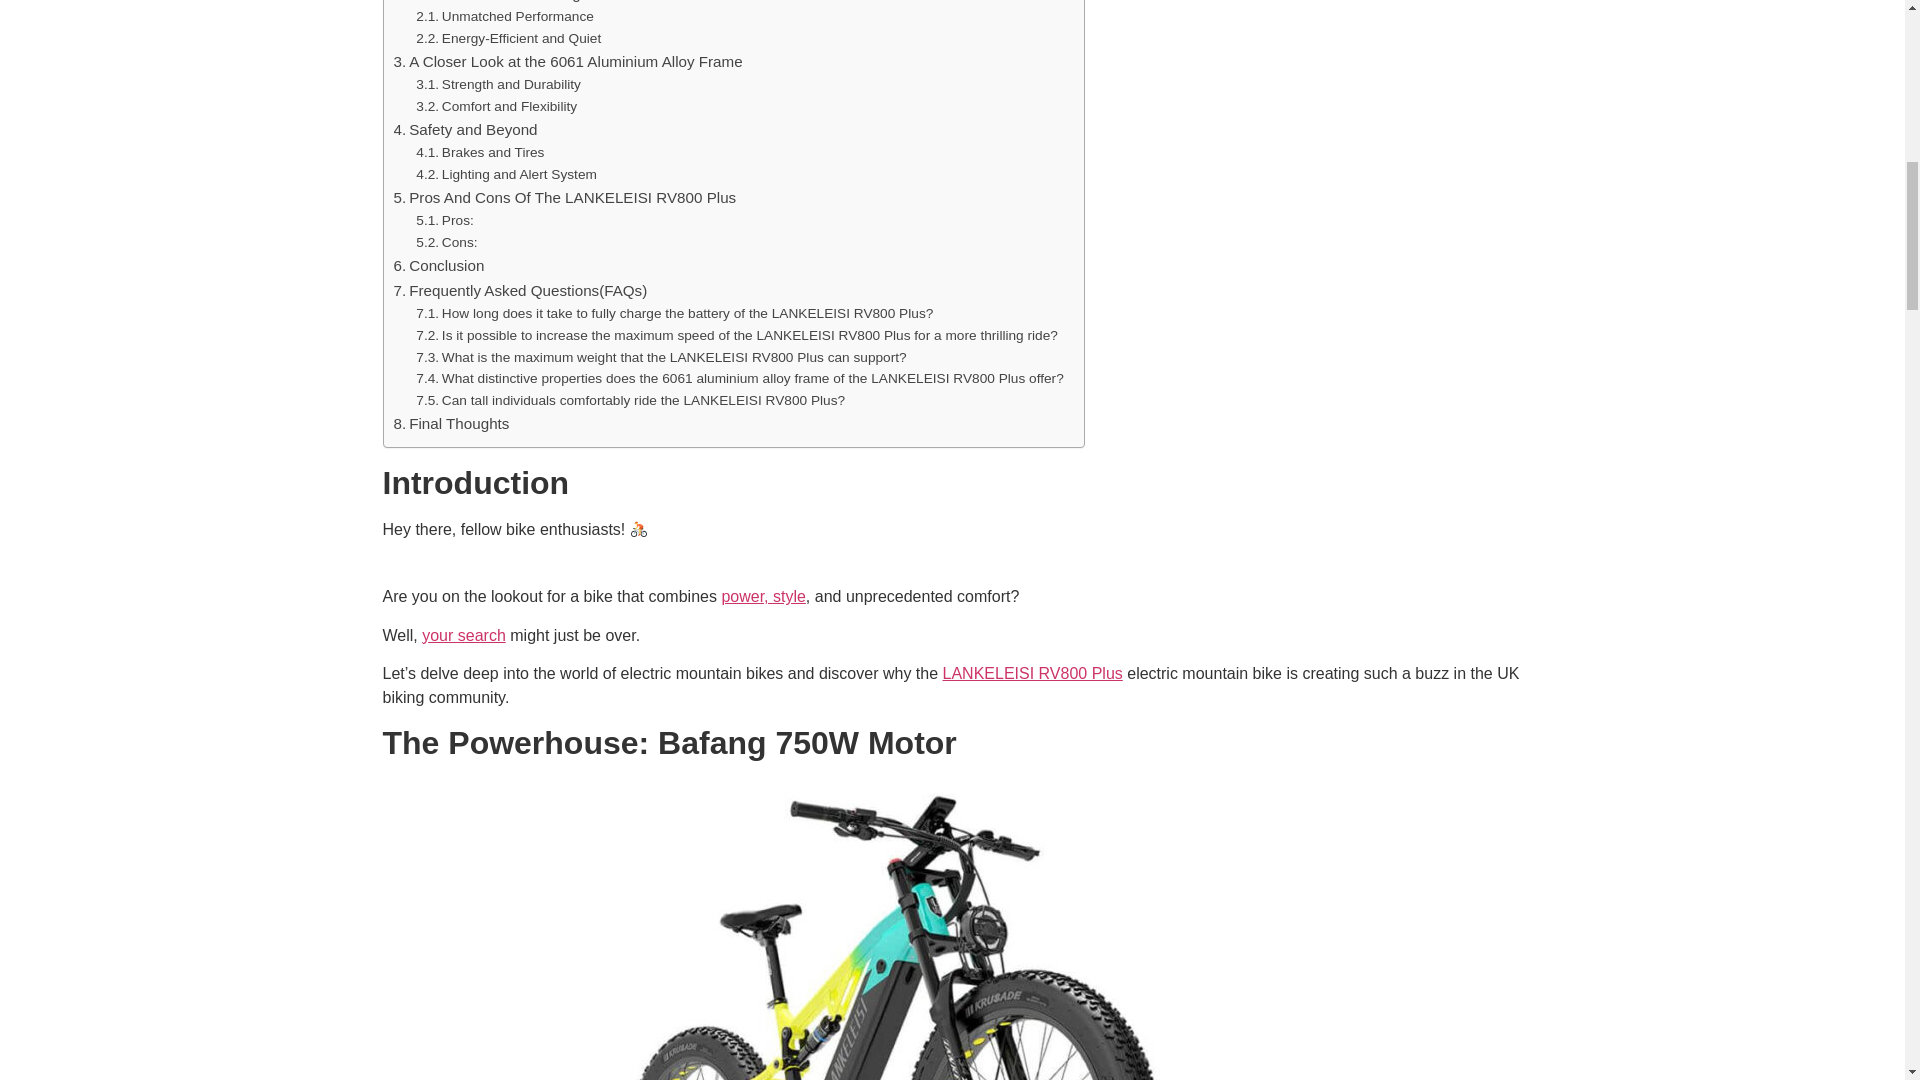  I want to click on A Closer Look at the 6061 Aluminium Alloy Frame, so click(568, 62).